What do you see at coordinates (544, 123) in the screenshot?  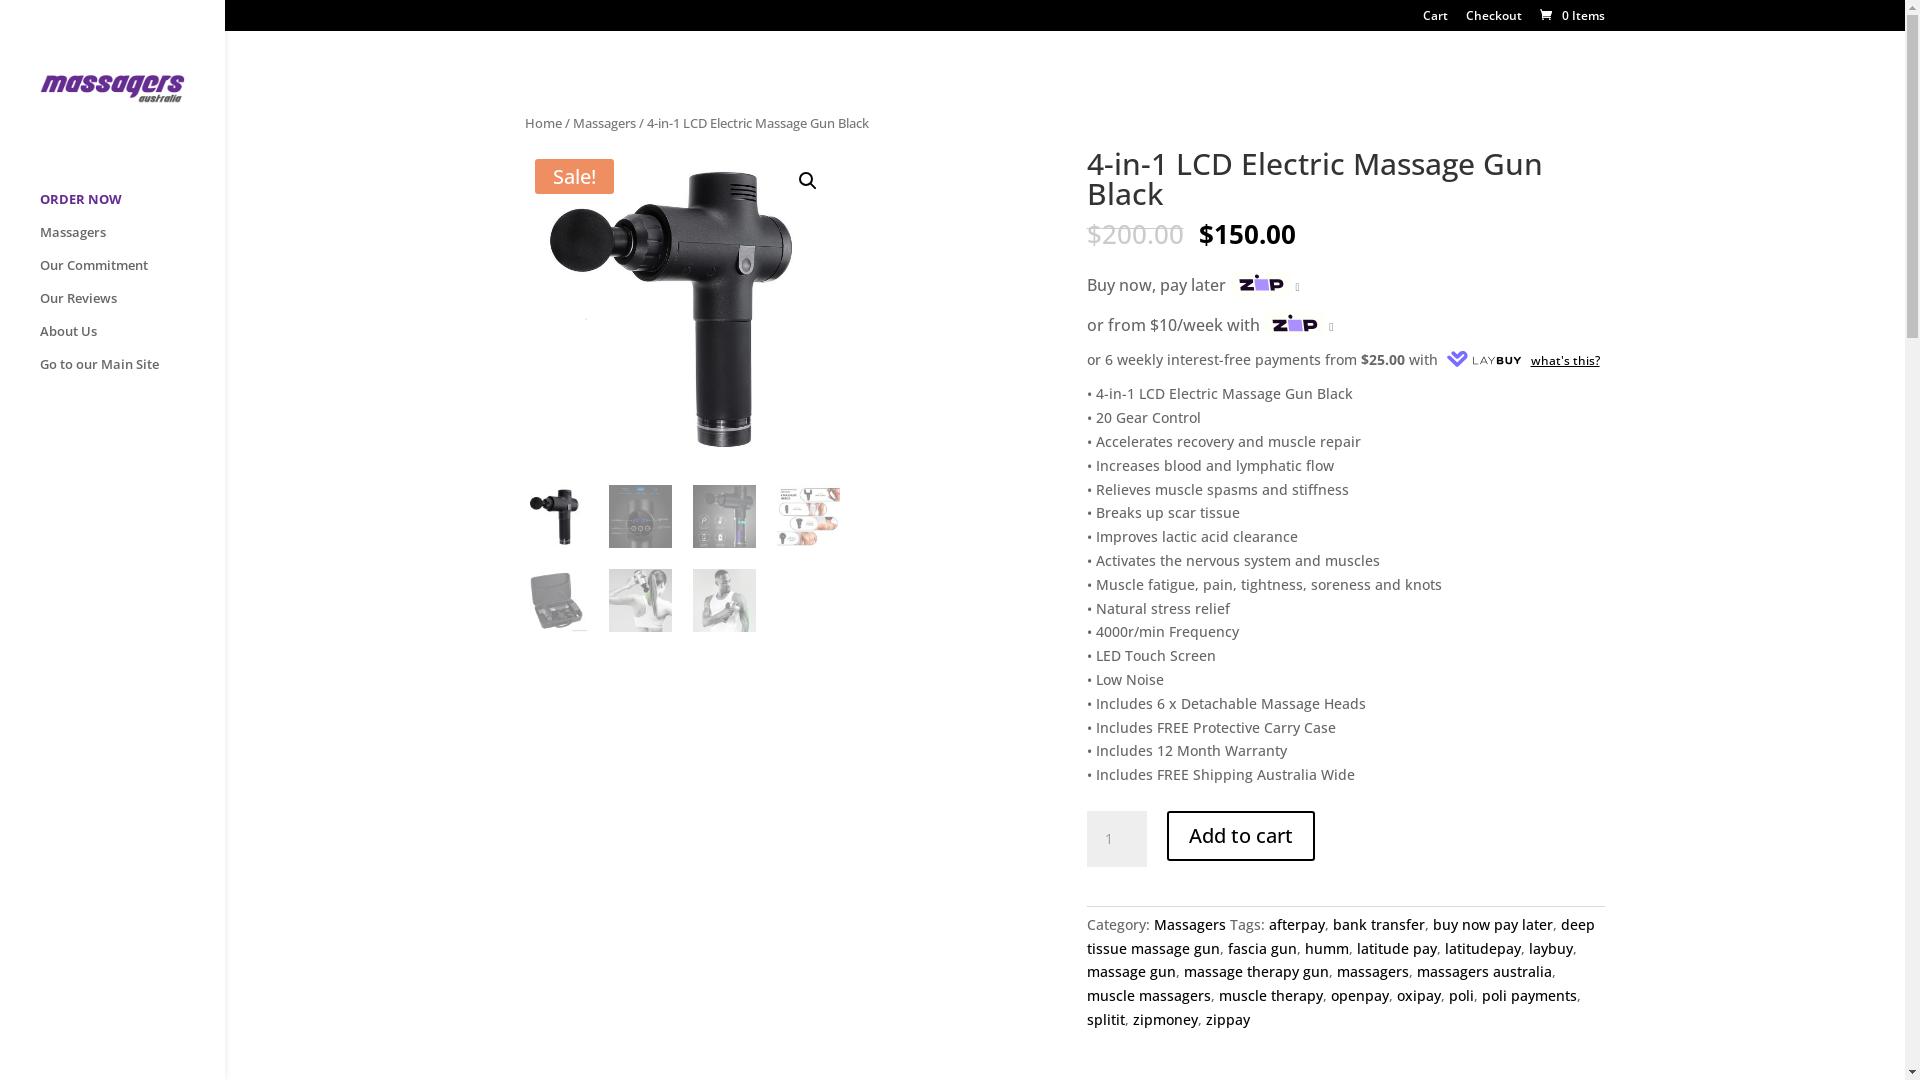 I see `Home` at bounding box center [544, 123].